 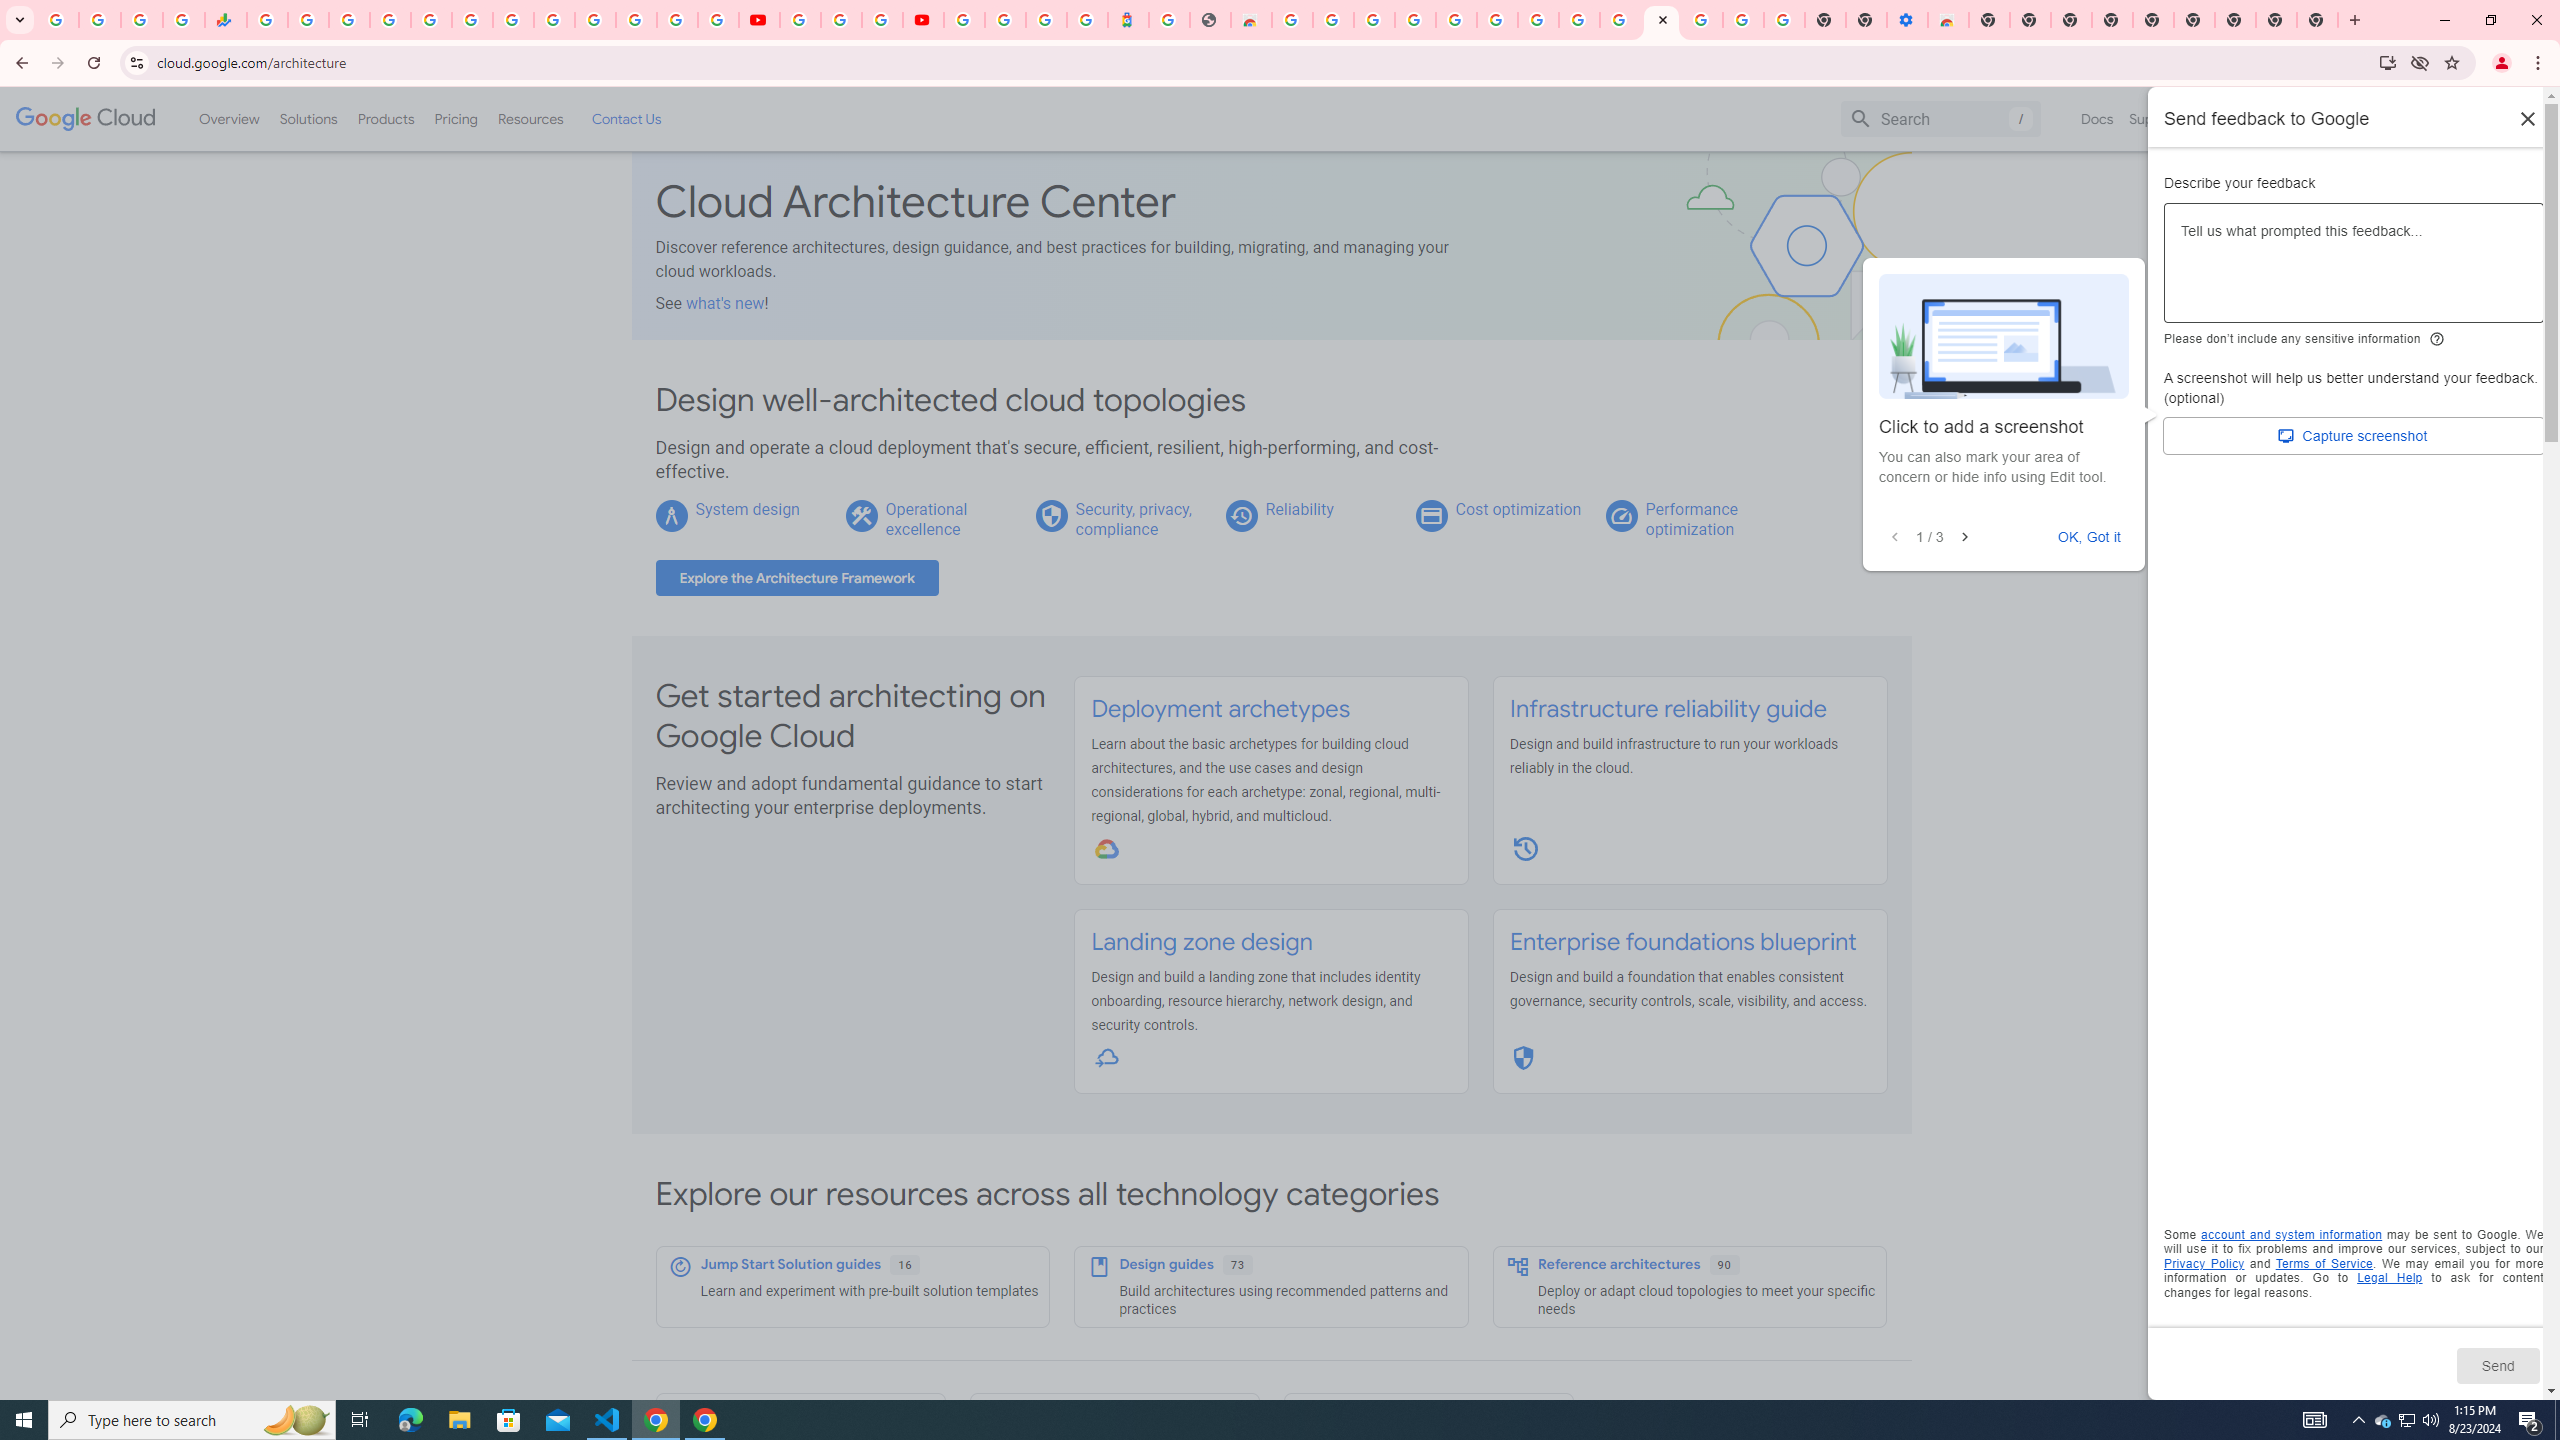 What do you see at coordinates (530, 118) in the screenshot?
I see `Resources` at bounding box center [530, 118].